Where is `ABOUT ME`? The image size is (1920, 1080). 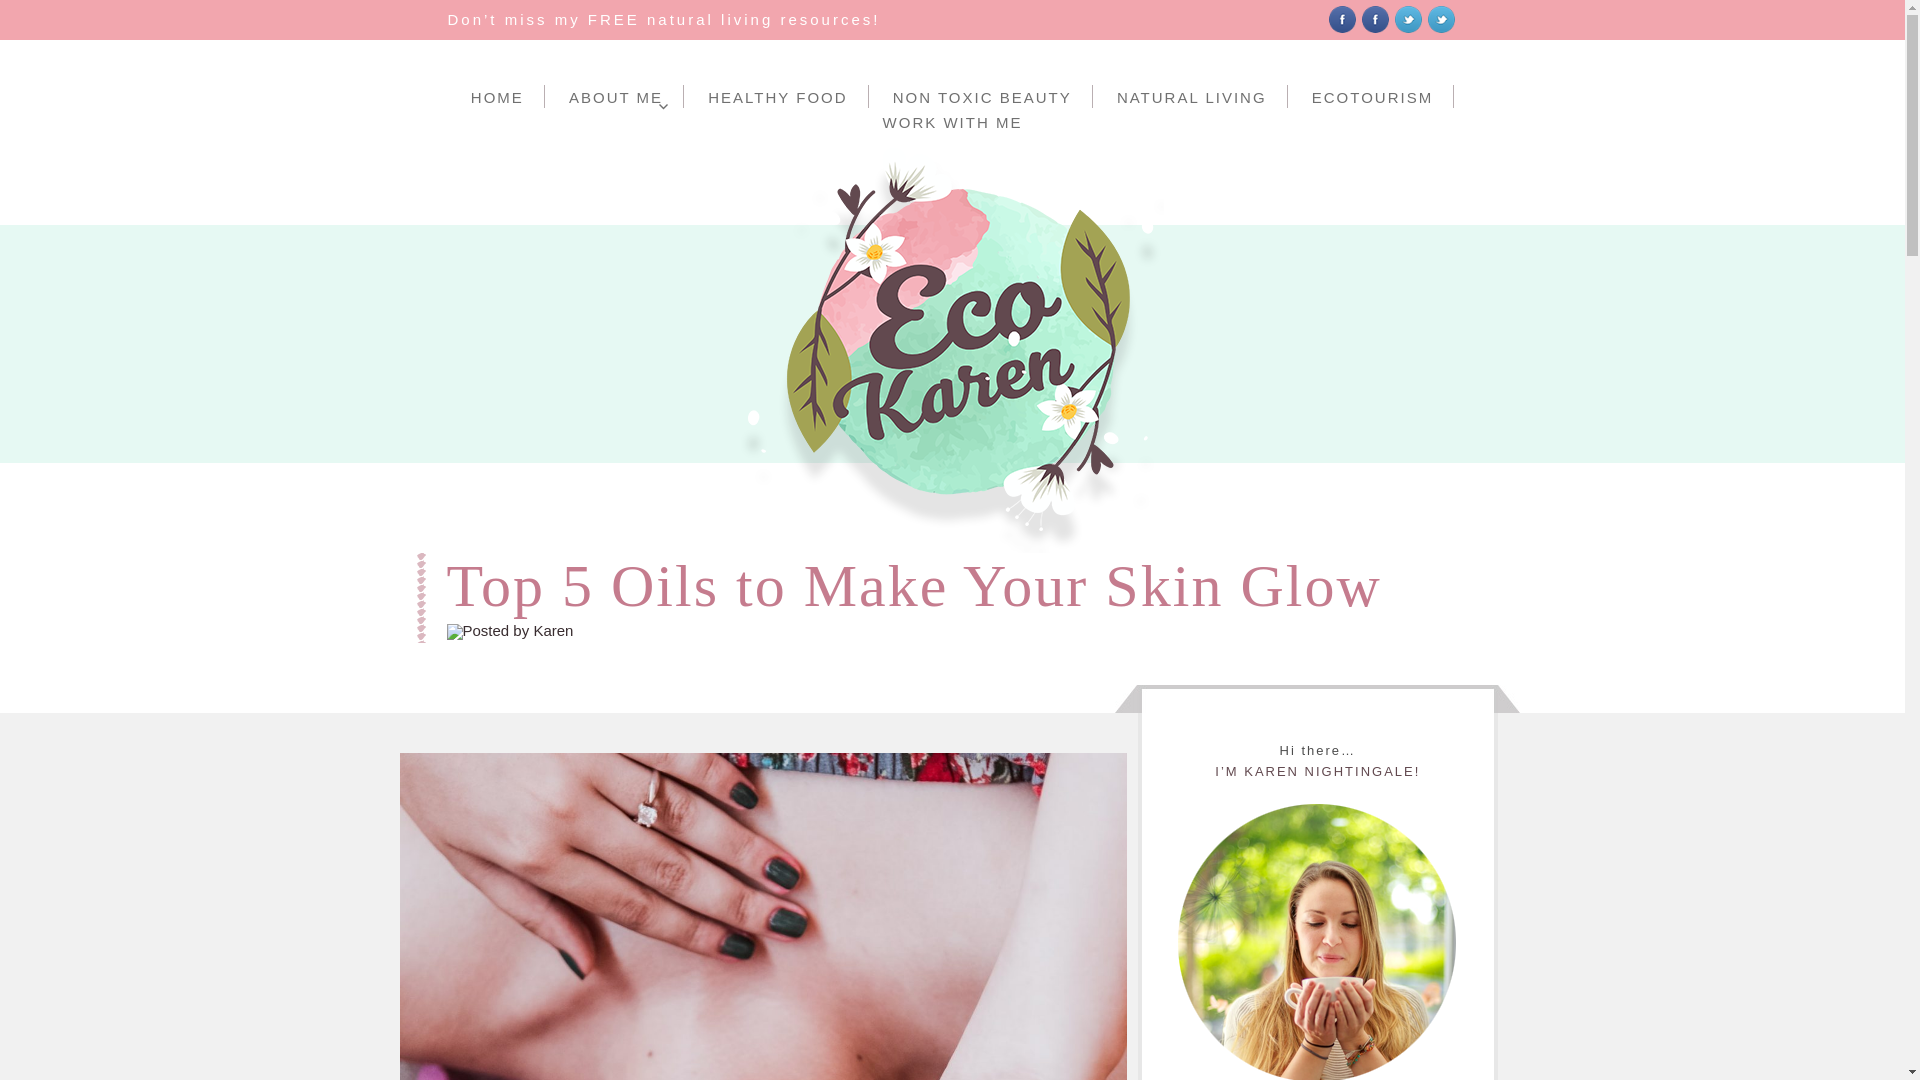
ABOUT ME is located at coordinates (616, 96).